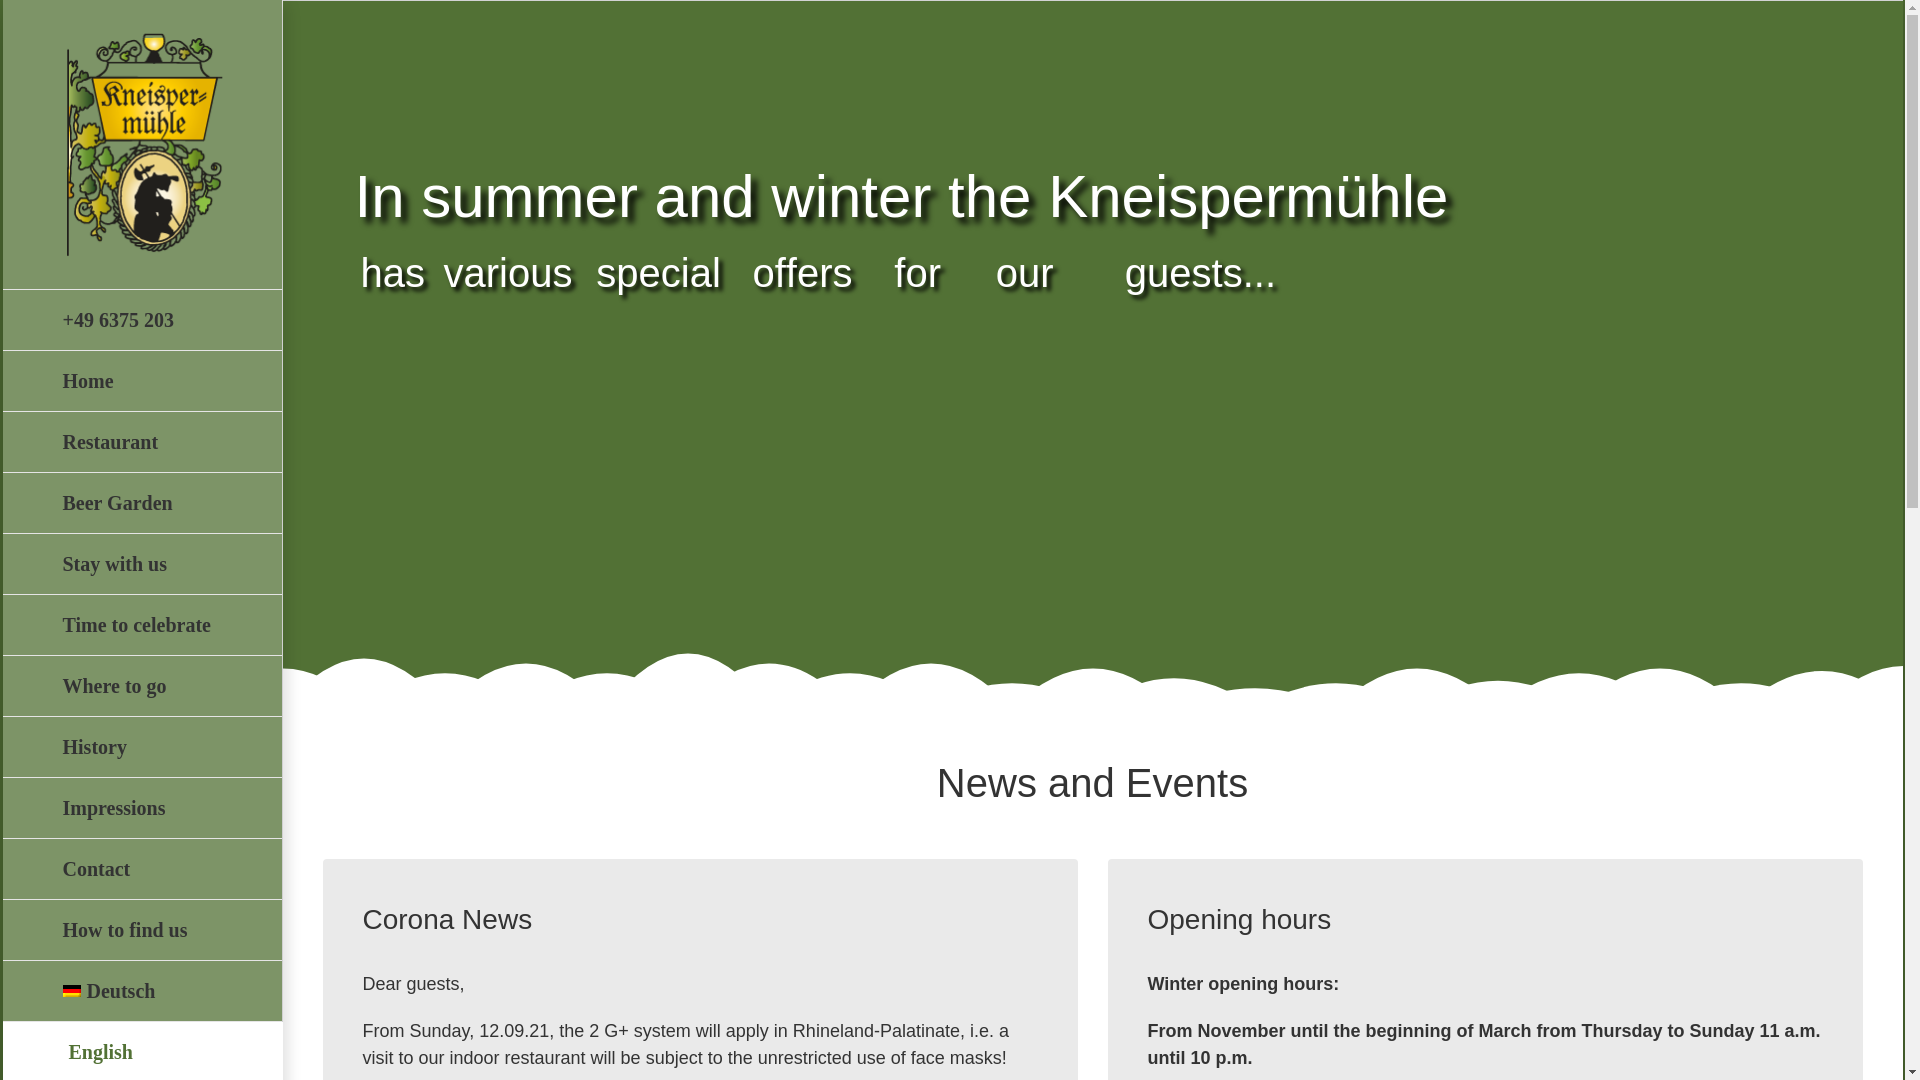  What do you see at coordinates (140, 503) in the screenshot?
I see `Beer Garden` at bounding box center [140, 503].